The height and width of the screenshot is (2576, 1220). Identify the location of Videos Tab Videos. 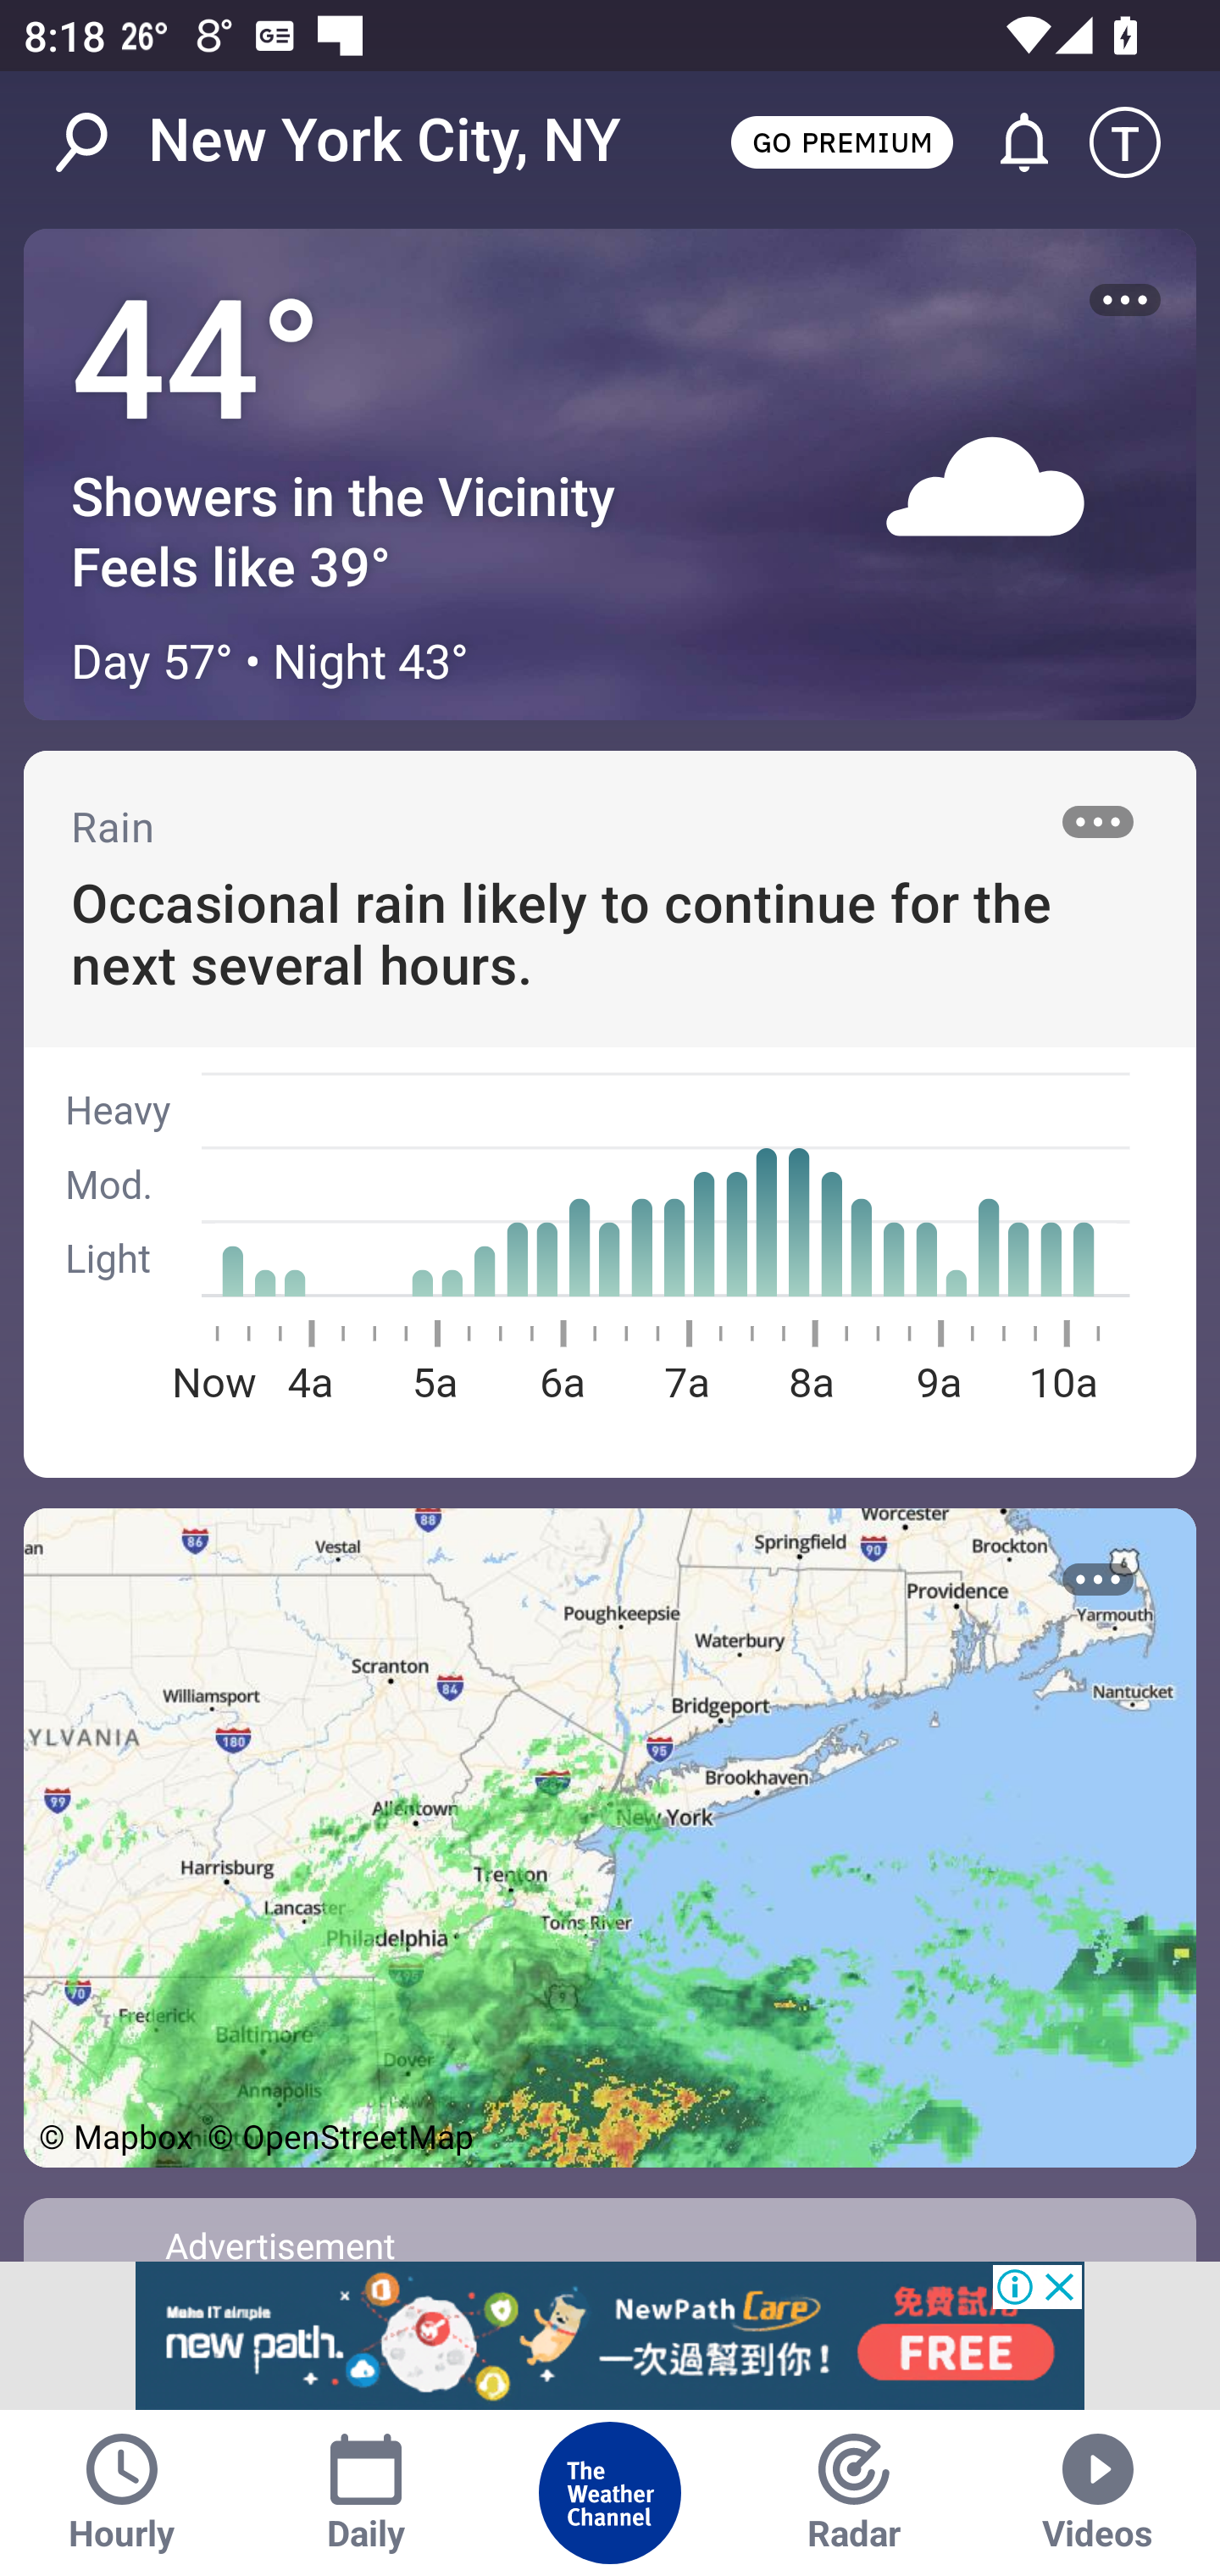
(1098, 2493).